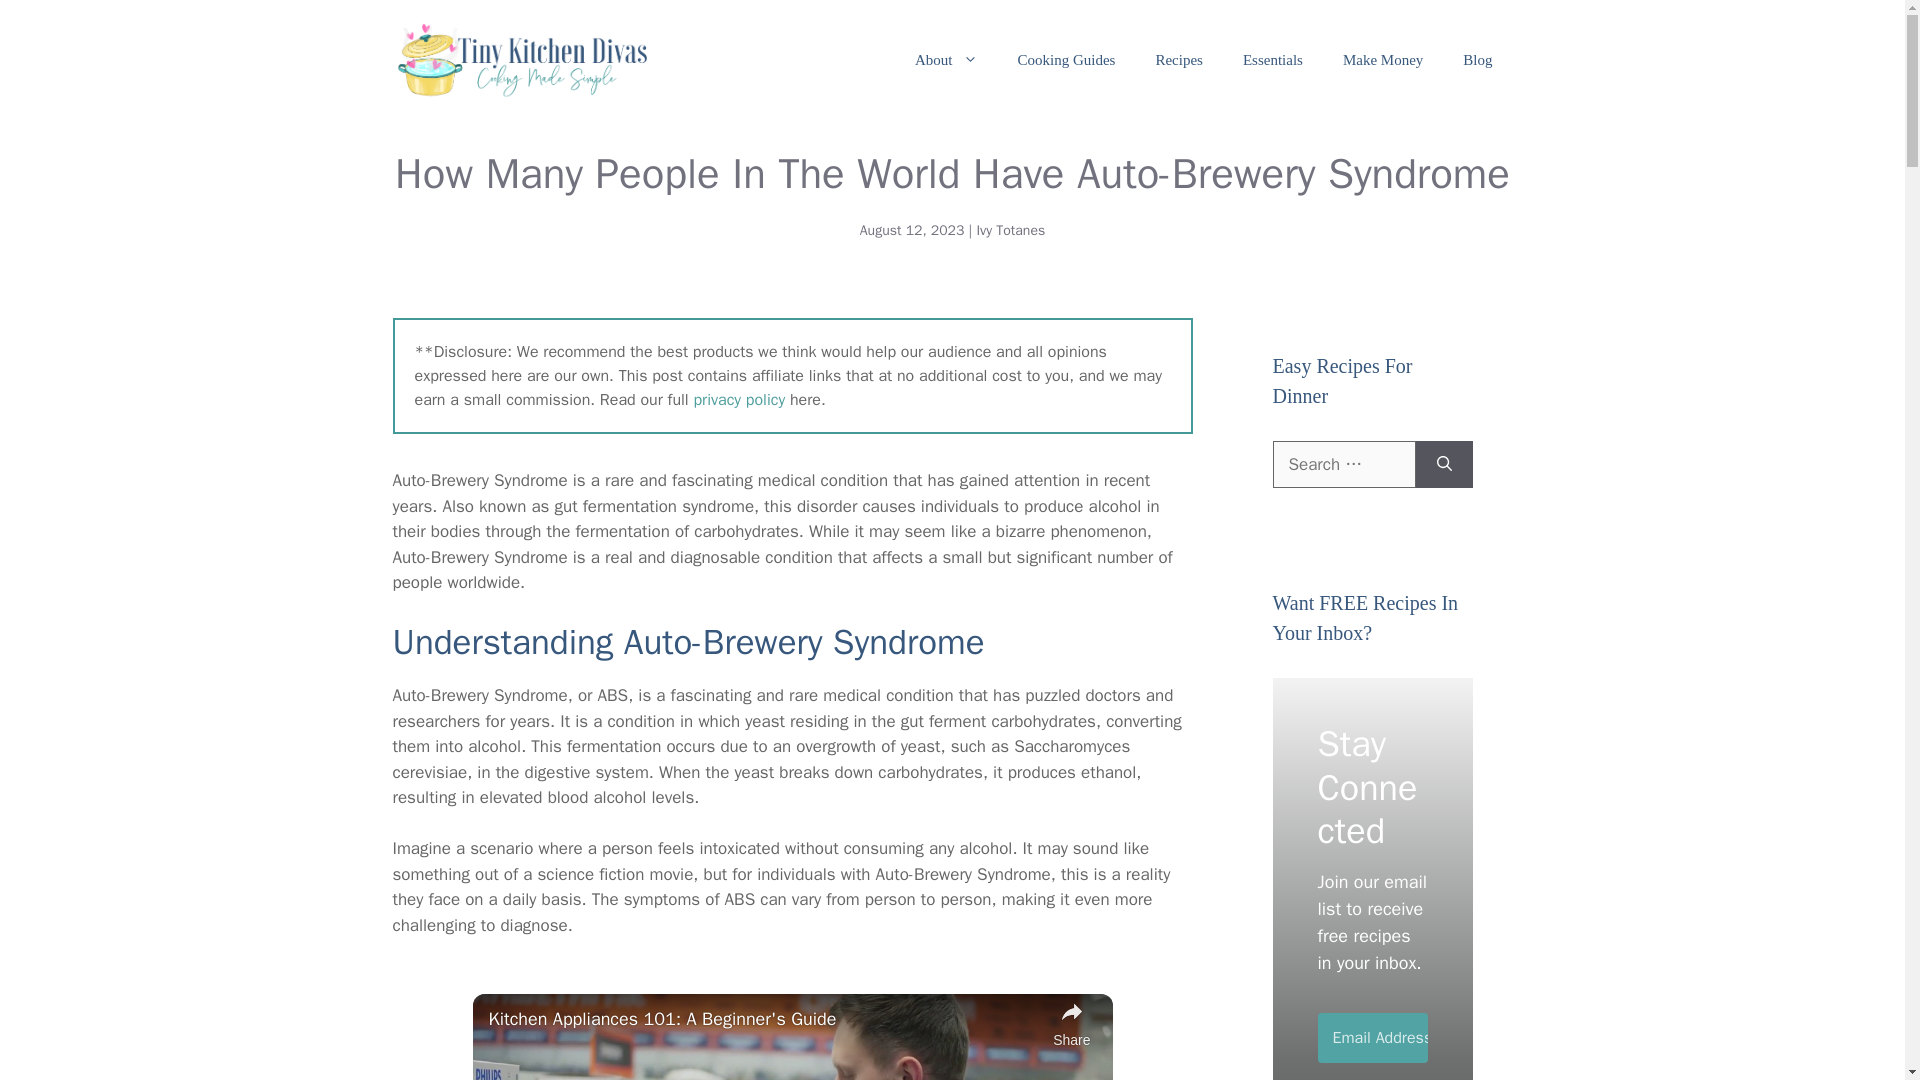 This screenshot has width=1920, height=1080. I want to click on Recipes, so click(1178, 60).